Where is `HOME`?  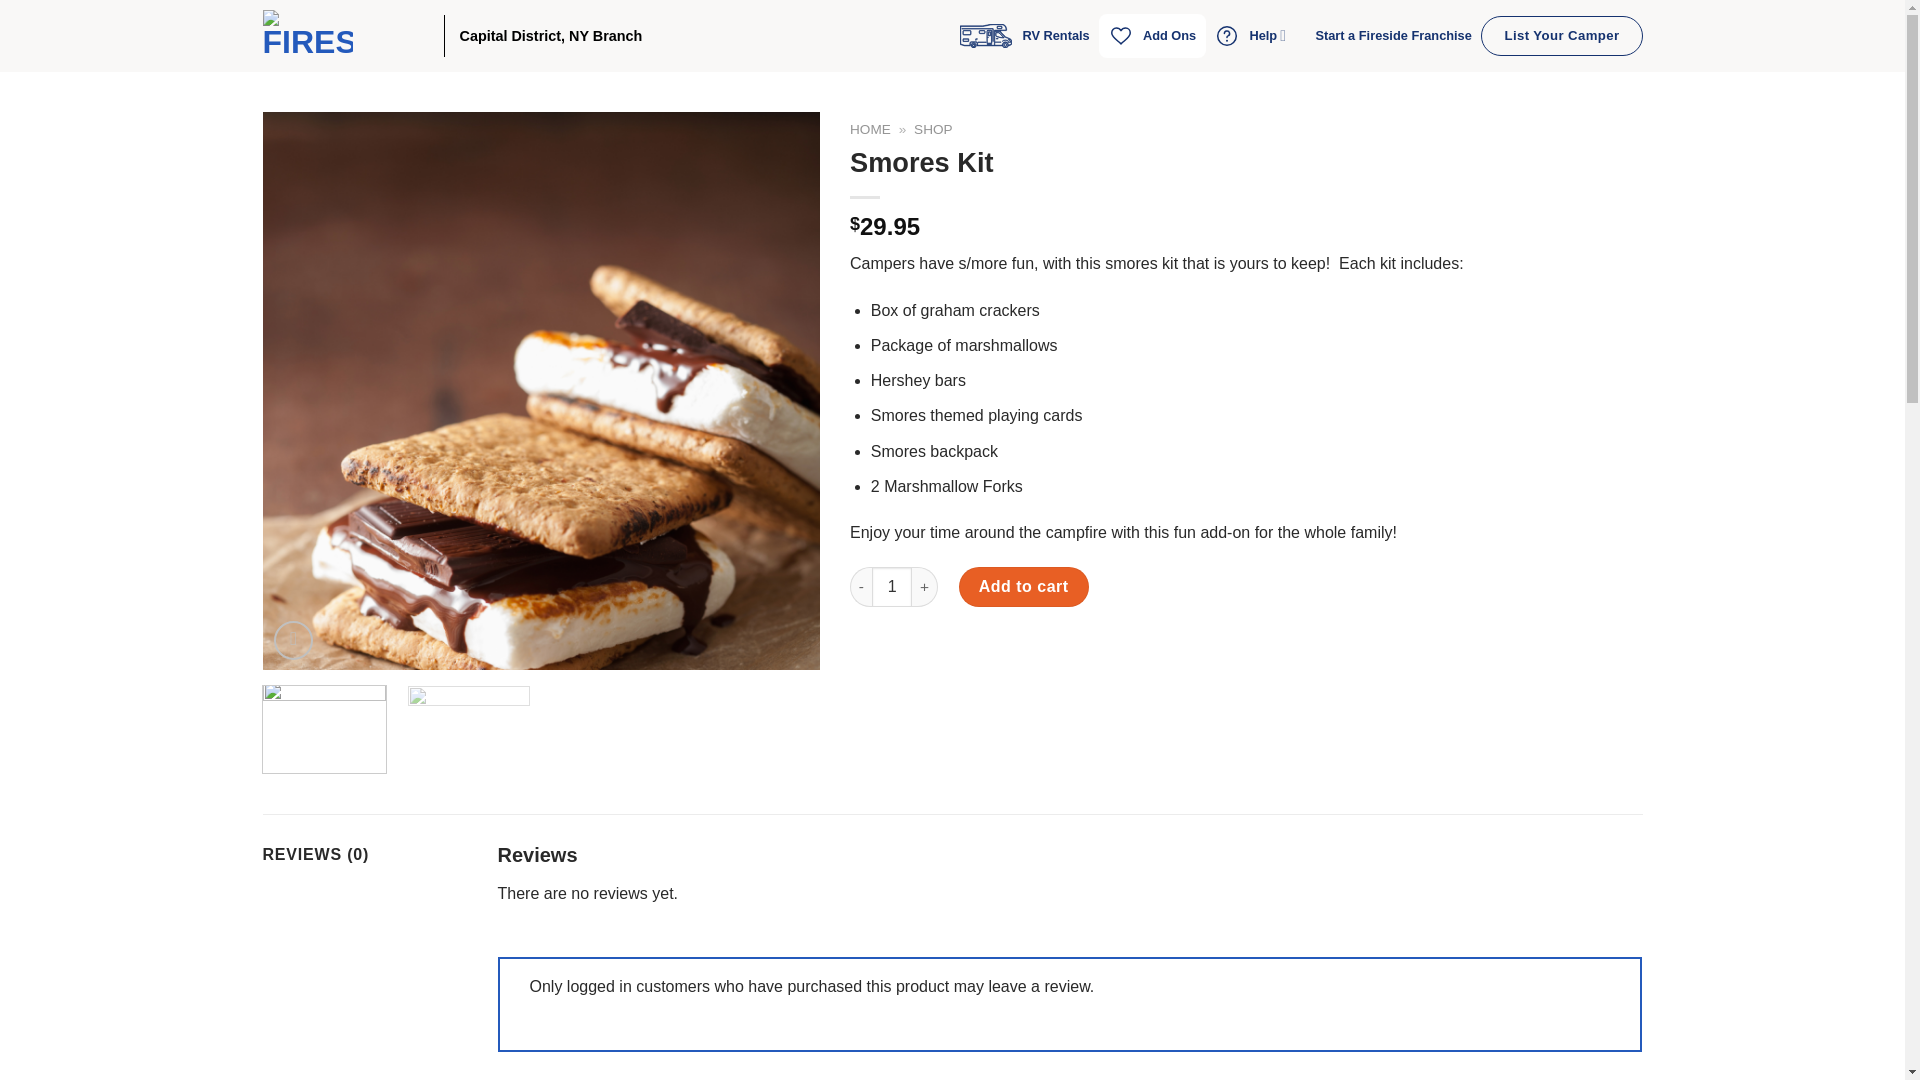 HOME is located at coordinates (870, 130).